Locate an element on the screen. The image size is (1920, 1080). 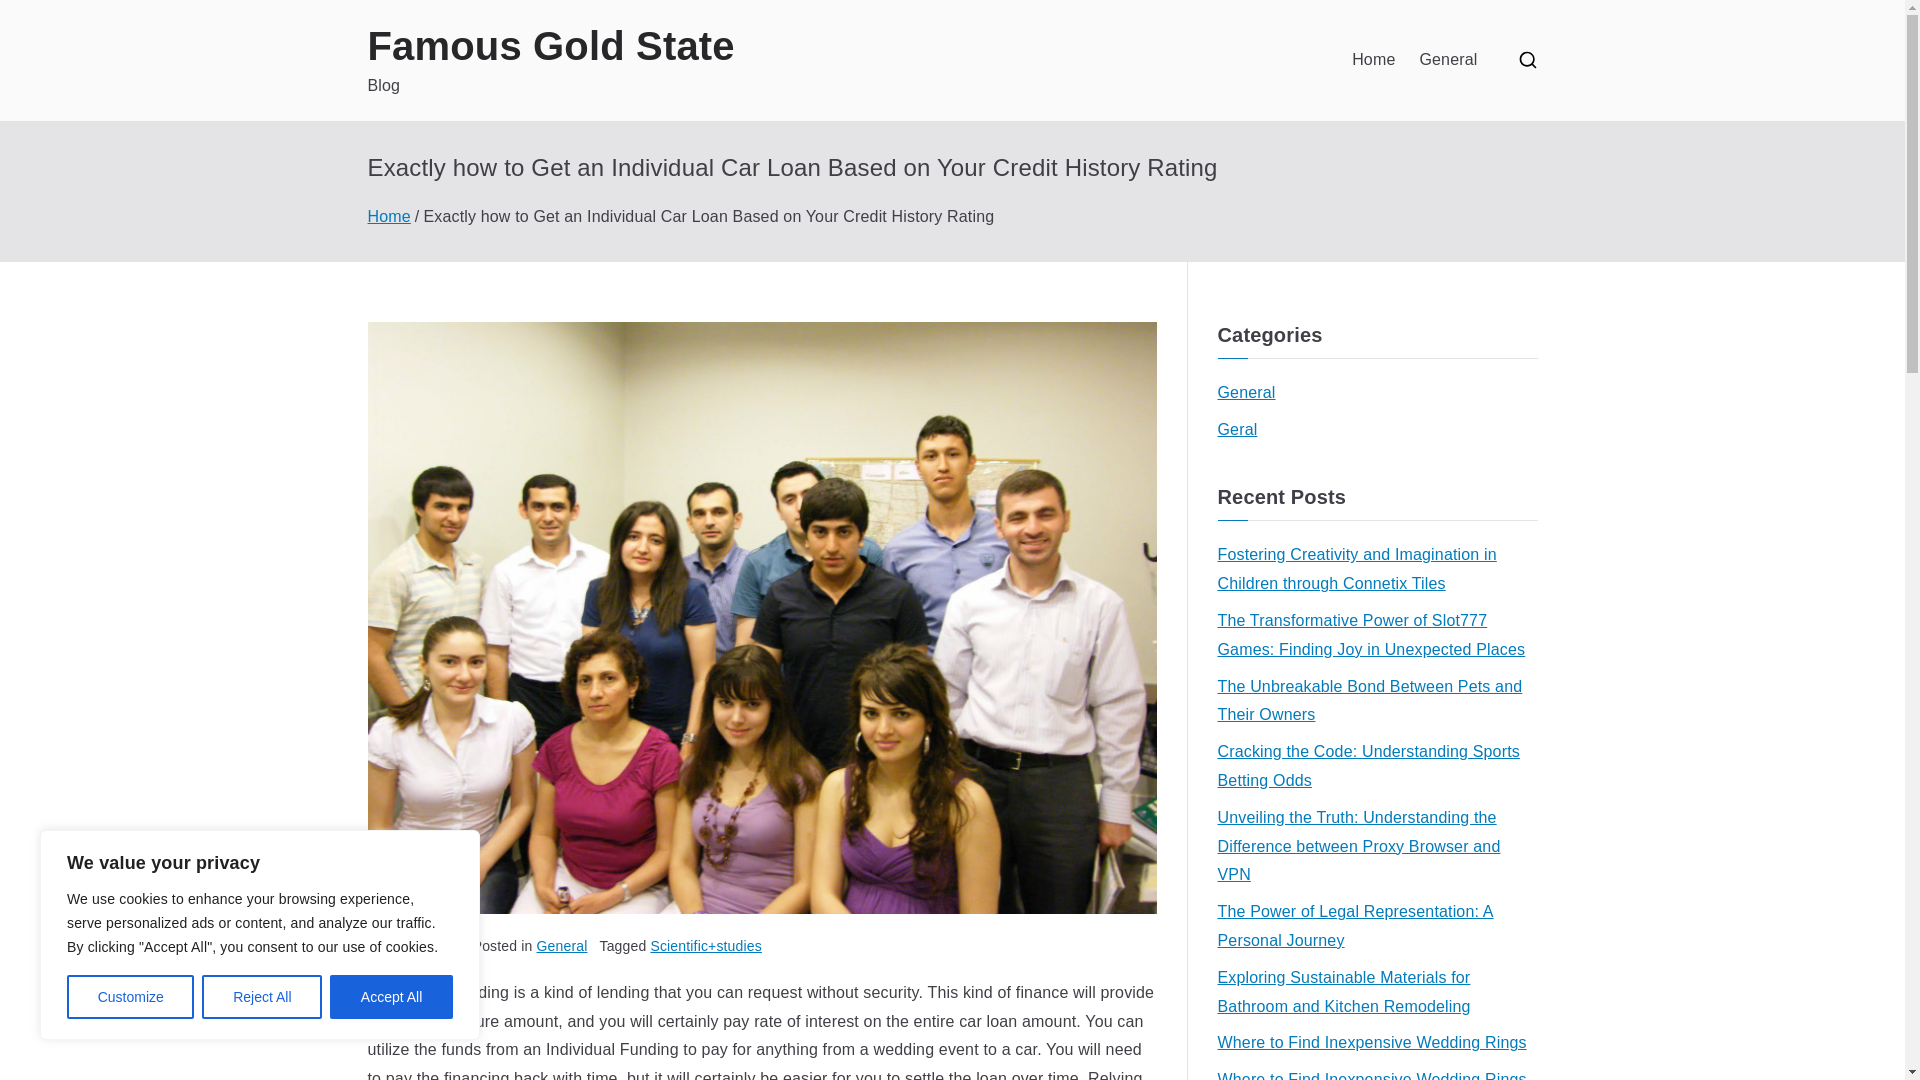
Accept All is located at coordinates (392, 997).